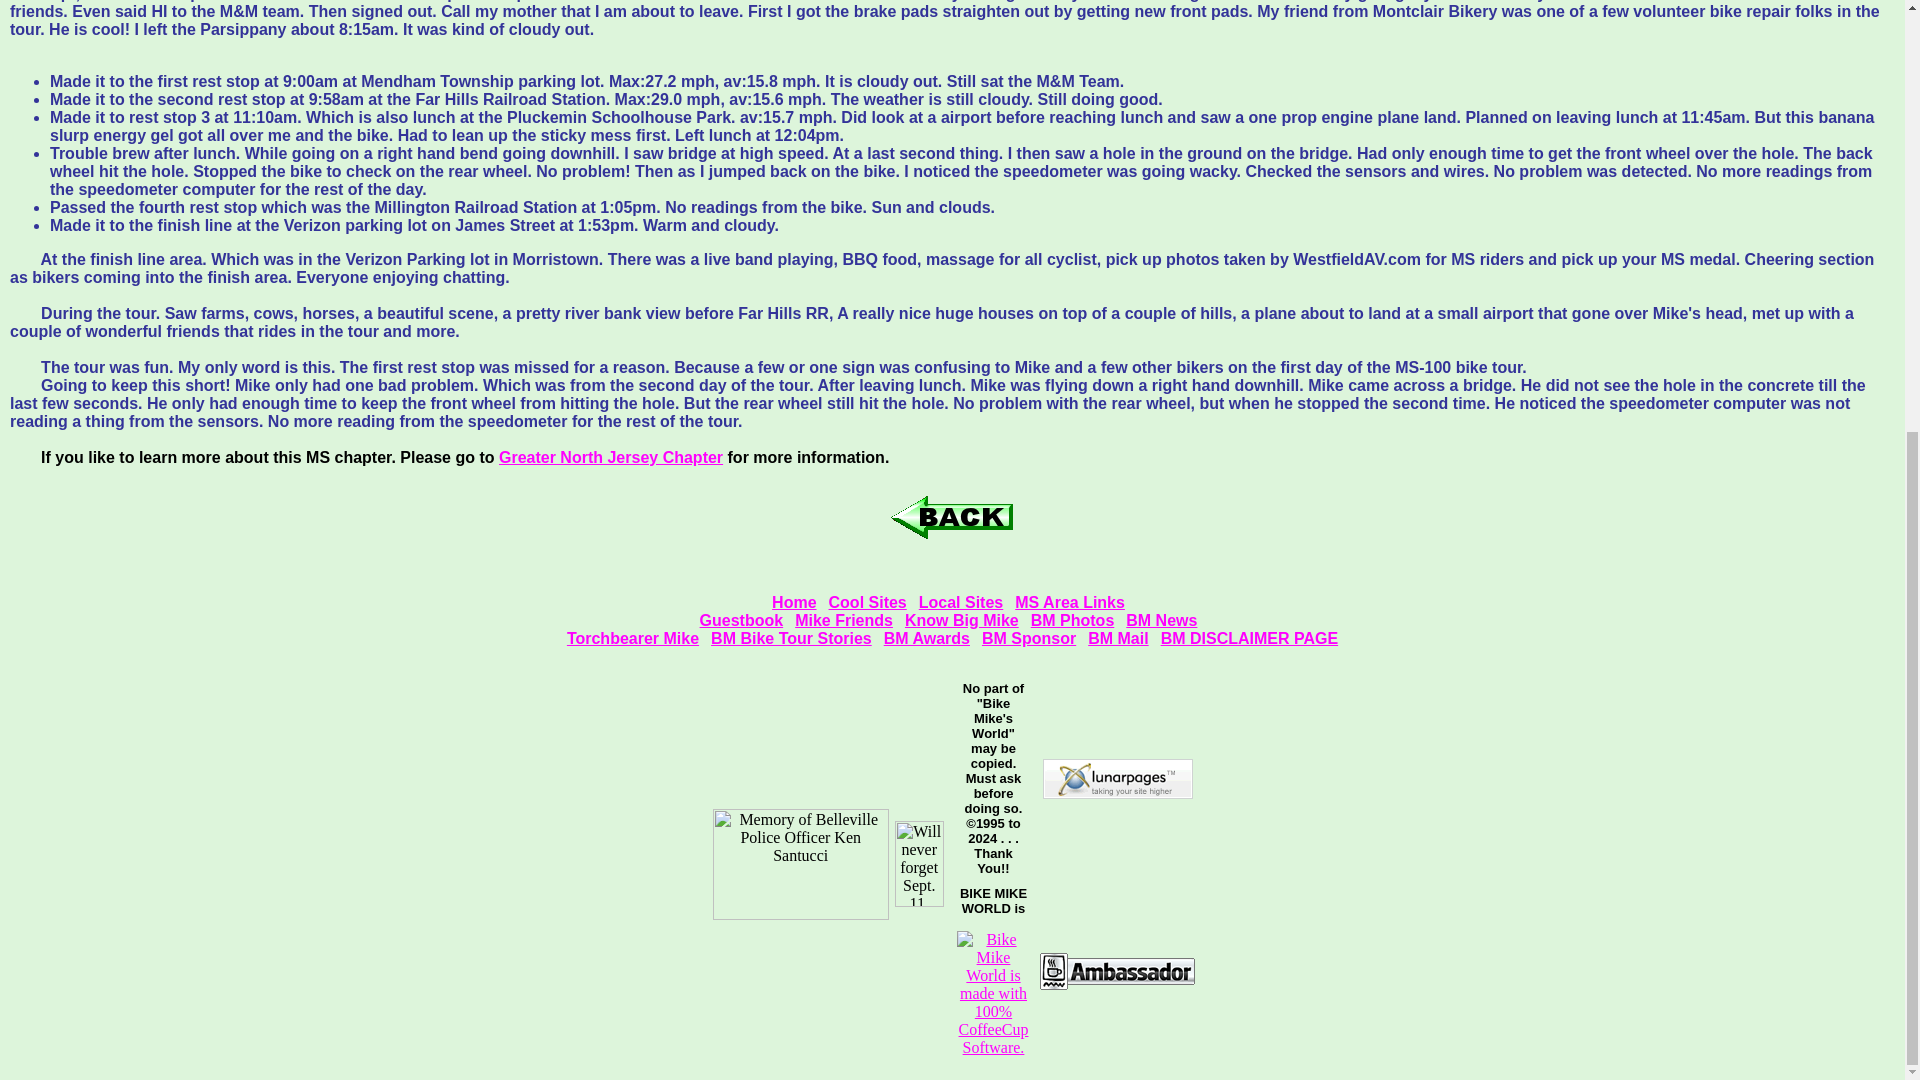 The image size is (1920, 1080). Describe the element at coordinates (926, 638) in the screenshot. I see `BM Awards` at that location.